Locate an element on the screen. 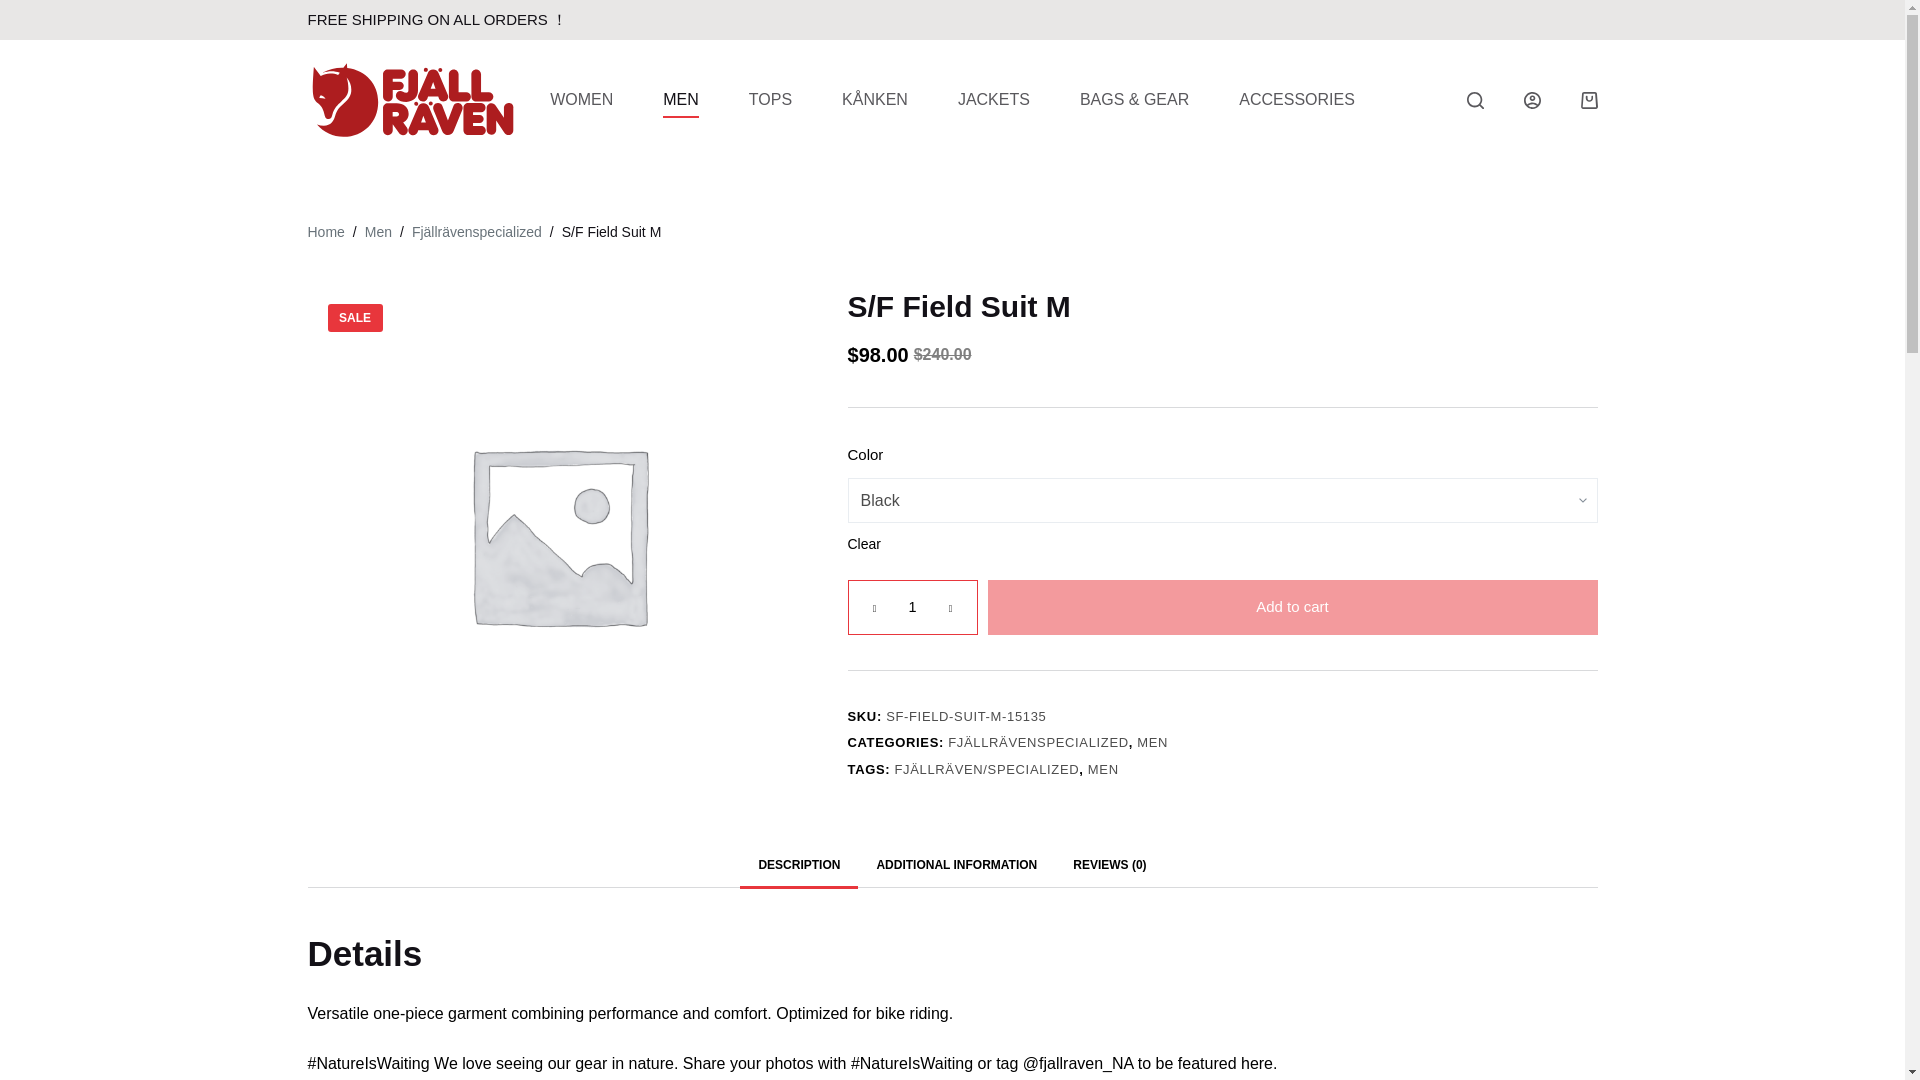 Image resolution: width=1920 pixels, height=1080 pixels. WOMEN is located at coordinates (580, 100).